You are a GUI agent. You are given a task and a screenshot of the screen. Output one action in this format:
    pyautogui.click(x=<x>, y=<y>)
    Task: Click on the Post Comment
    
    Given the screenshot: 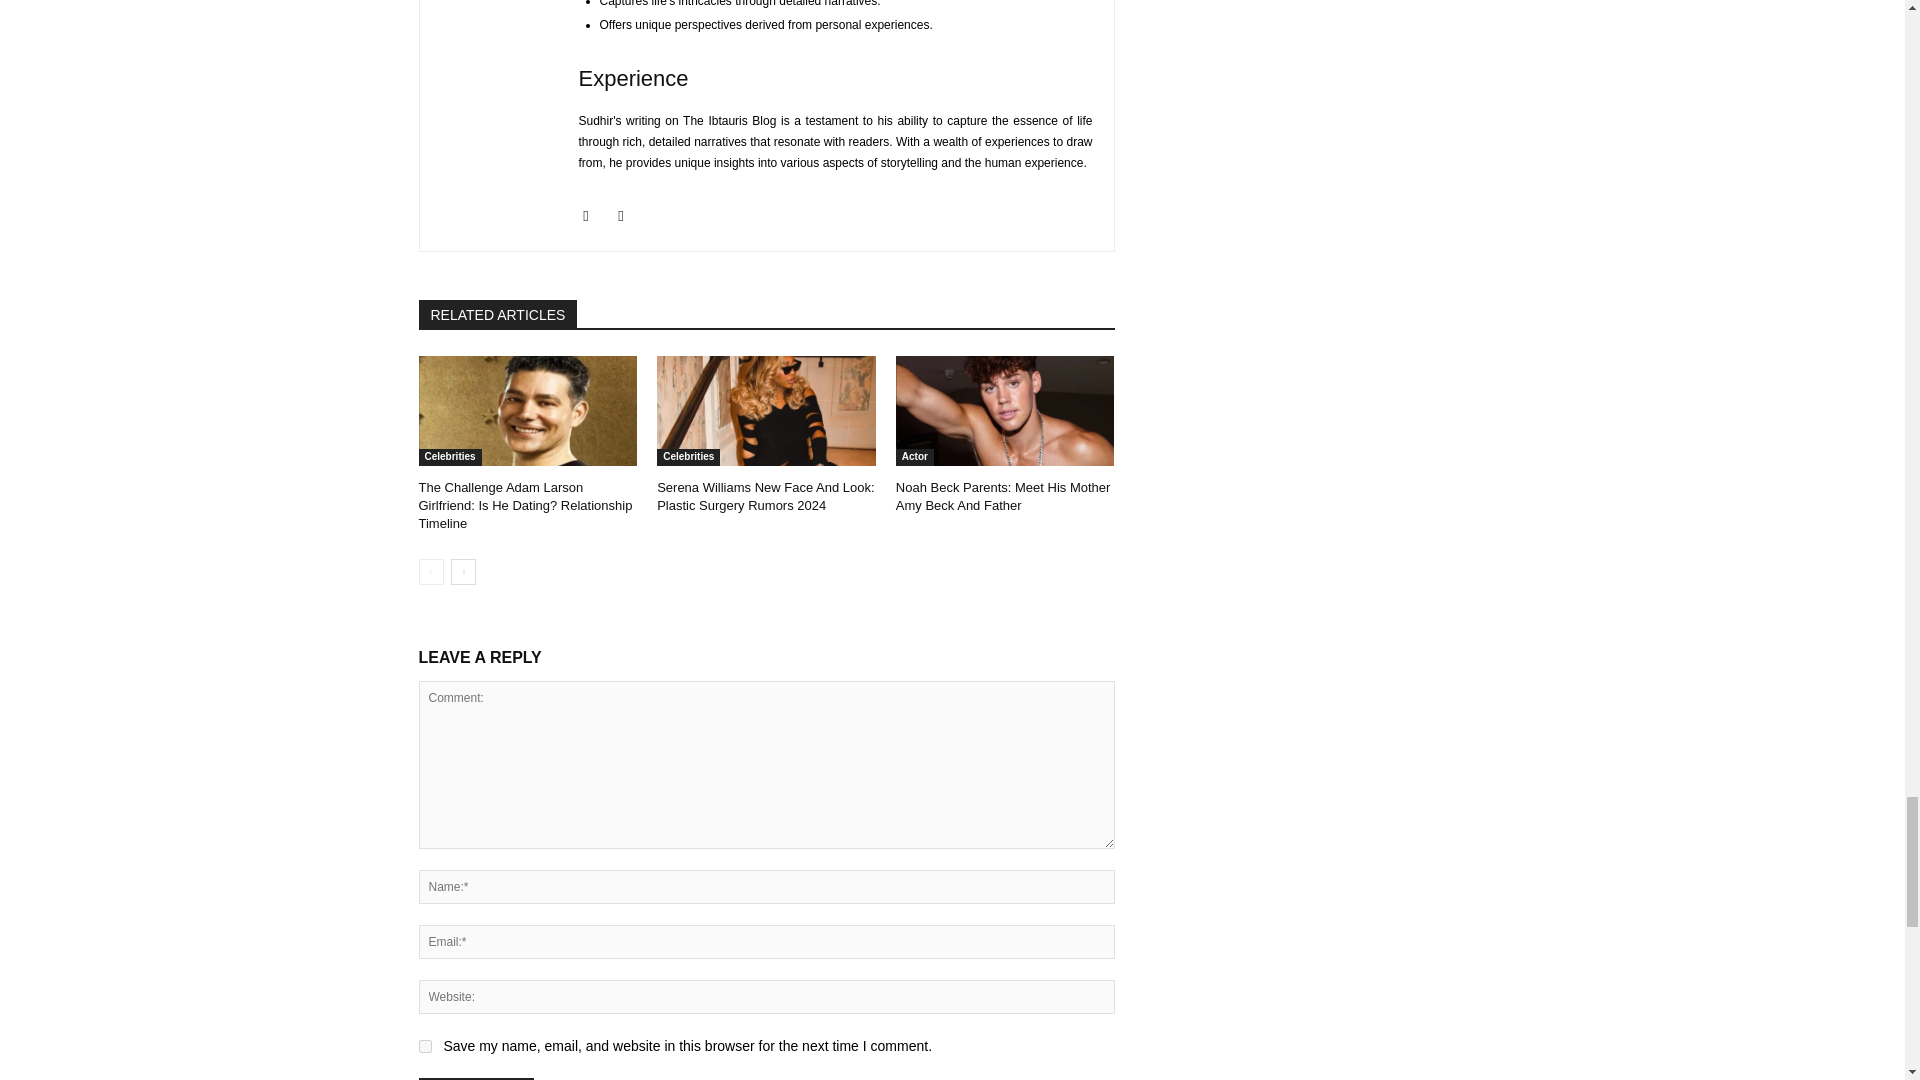 What is the action you would take?
    pyautogui.click(x=476, y=1078)
    